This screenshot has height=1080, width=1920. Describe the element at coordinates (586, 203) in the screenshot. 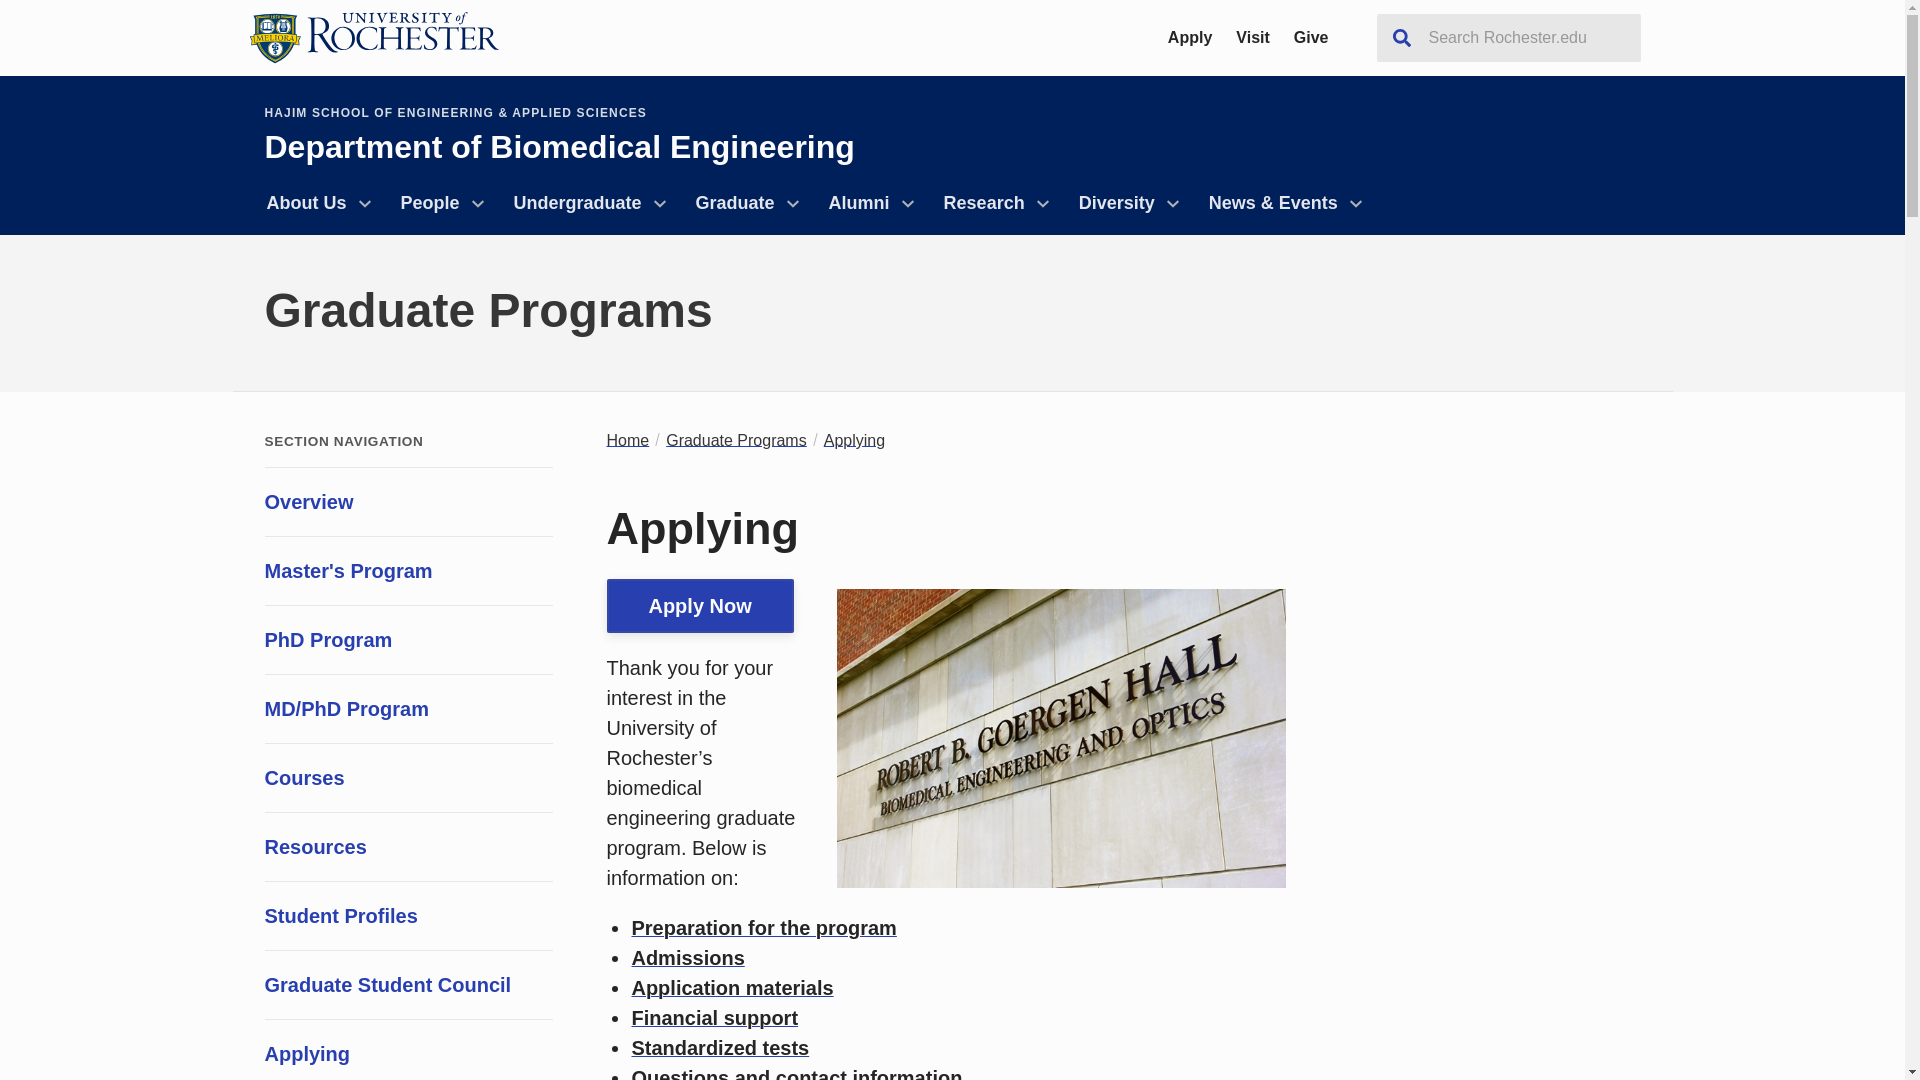

I see `Undergraduate` at that location.